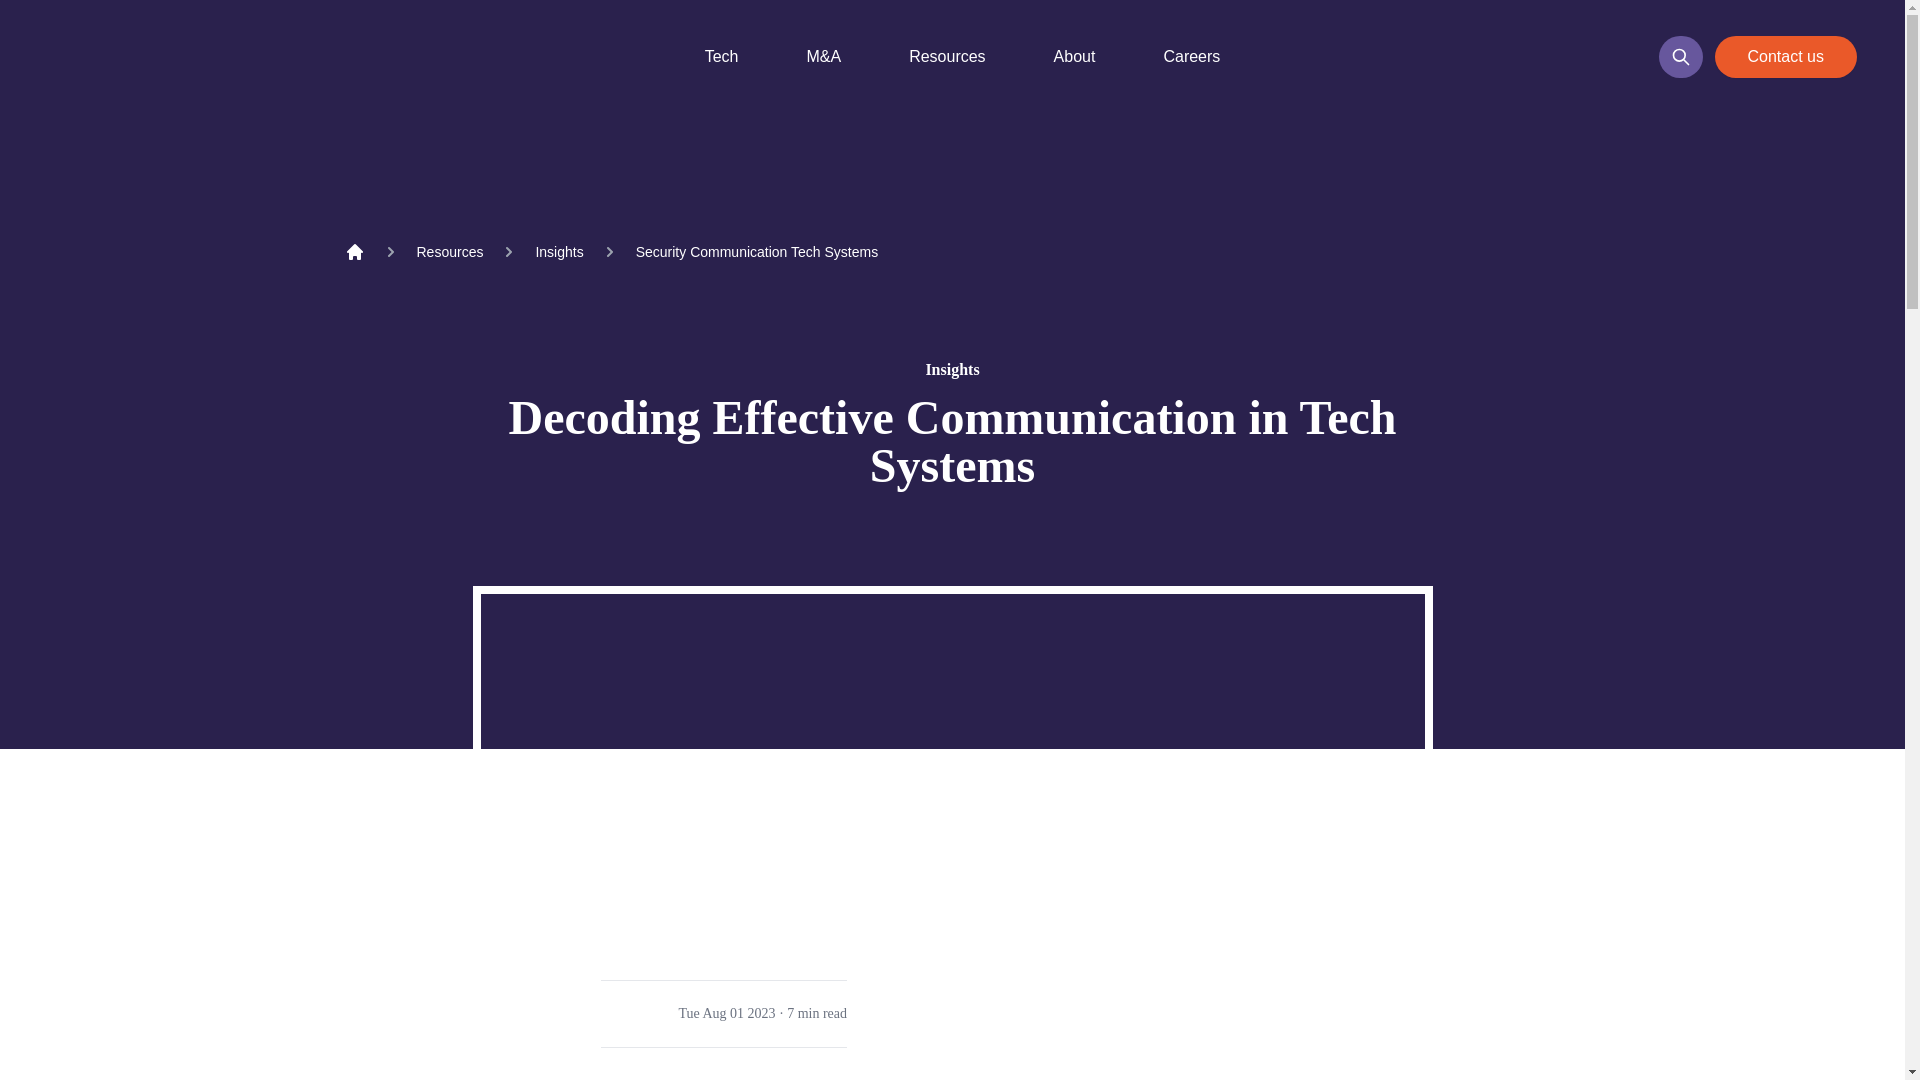 The image size is (1920, 1080). What do you see at coordinates (1180, 57) in the screenshot?
I see `Careers` at bounding box center [1180, 57].